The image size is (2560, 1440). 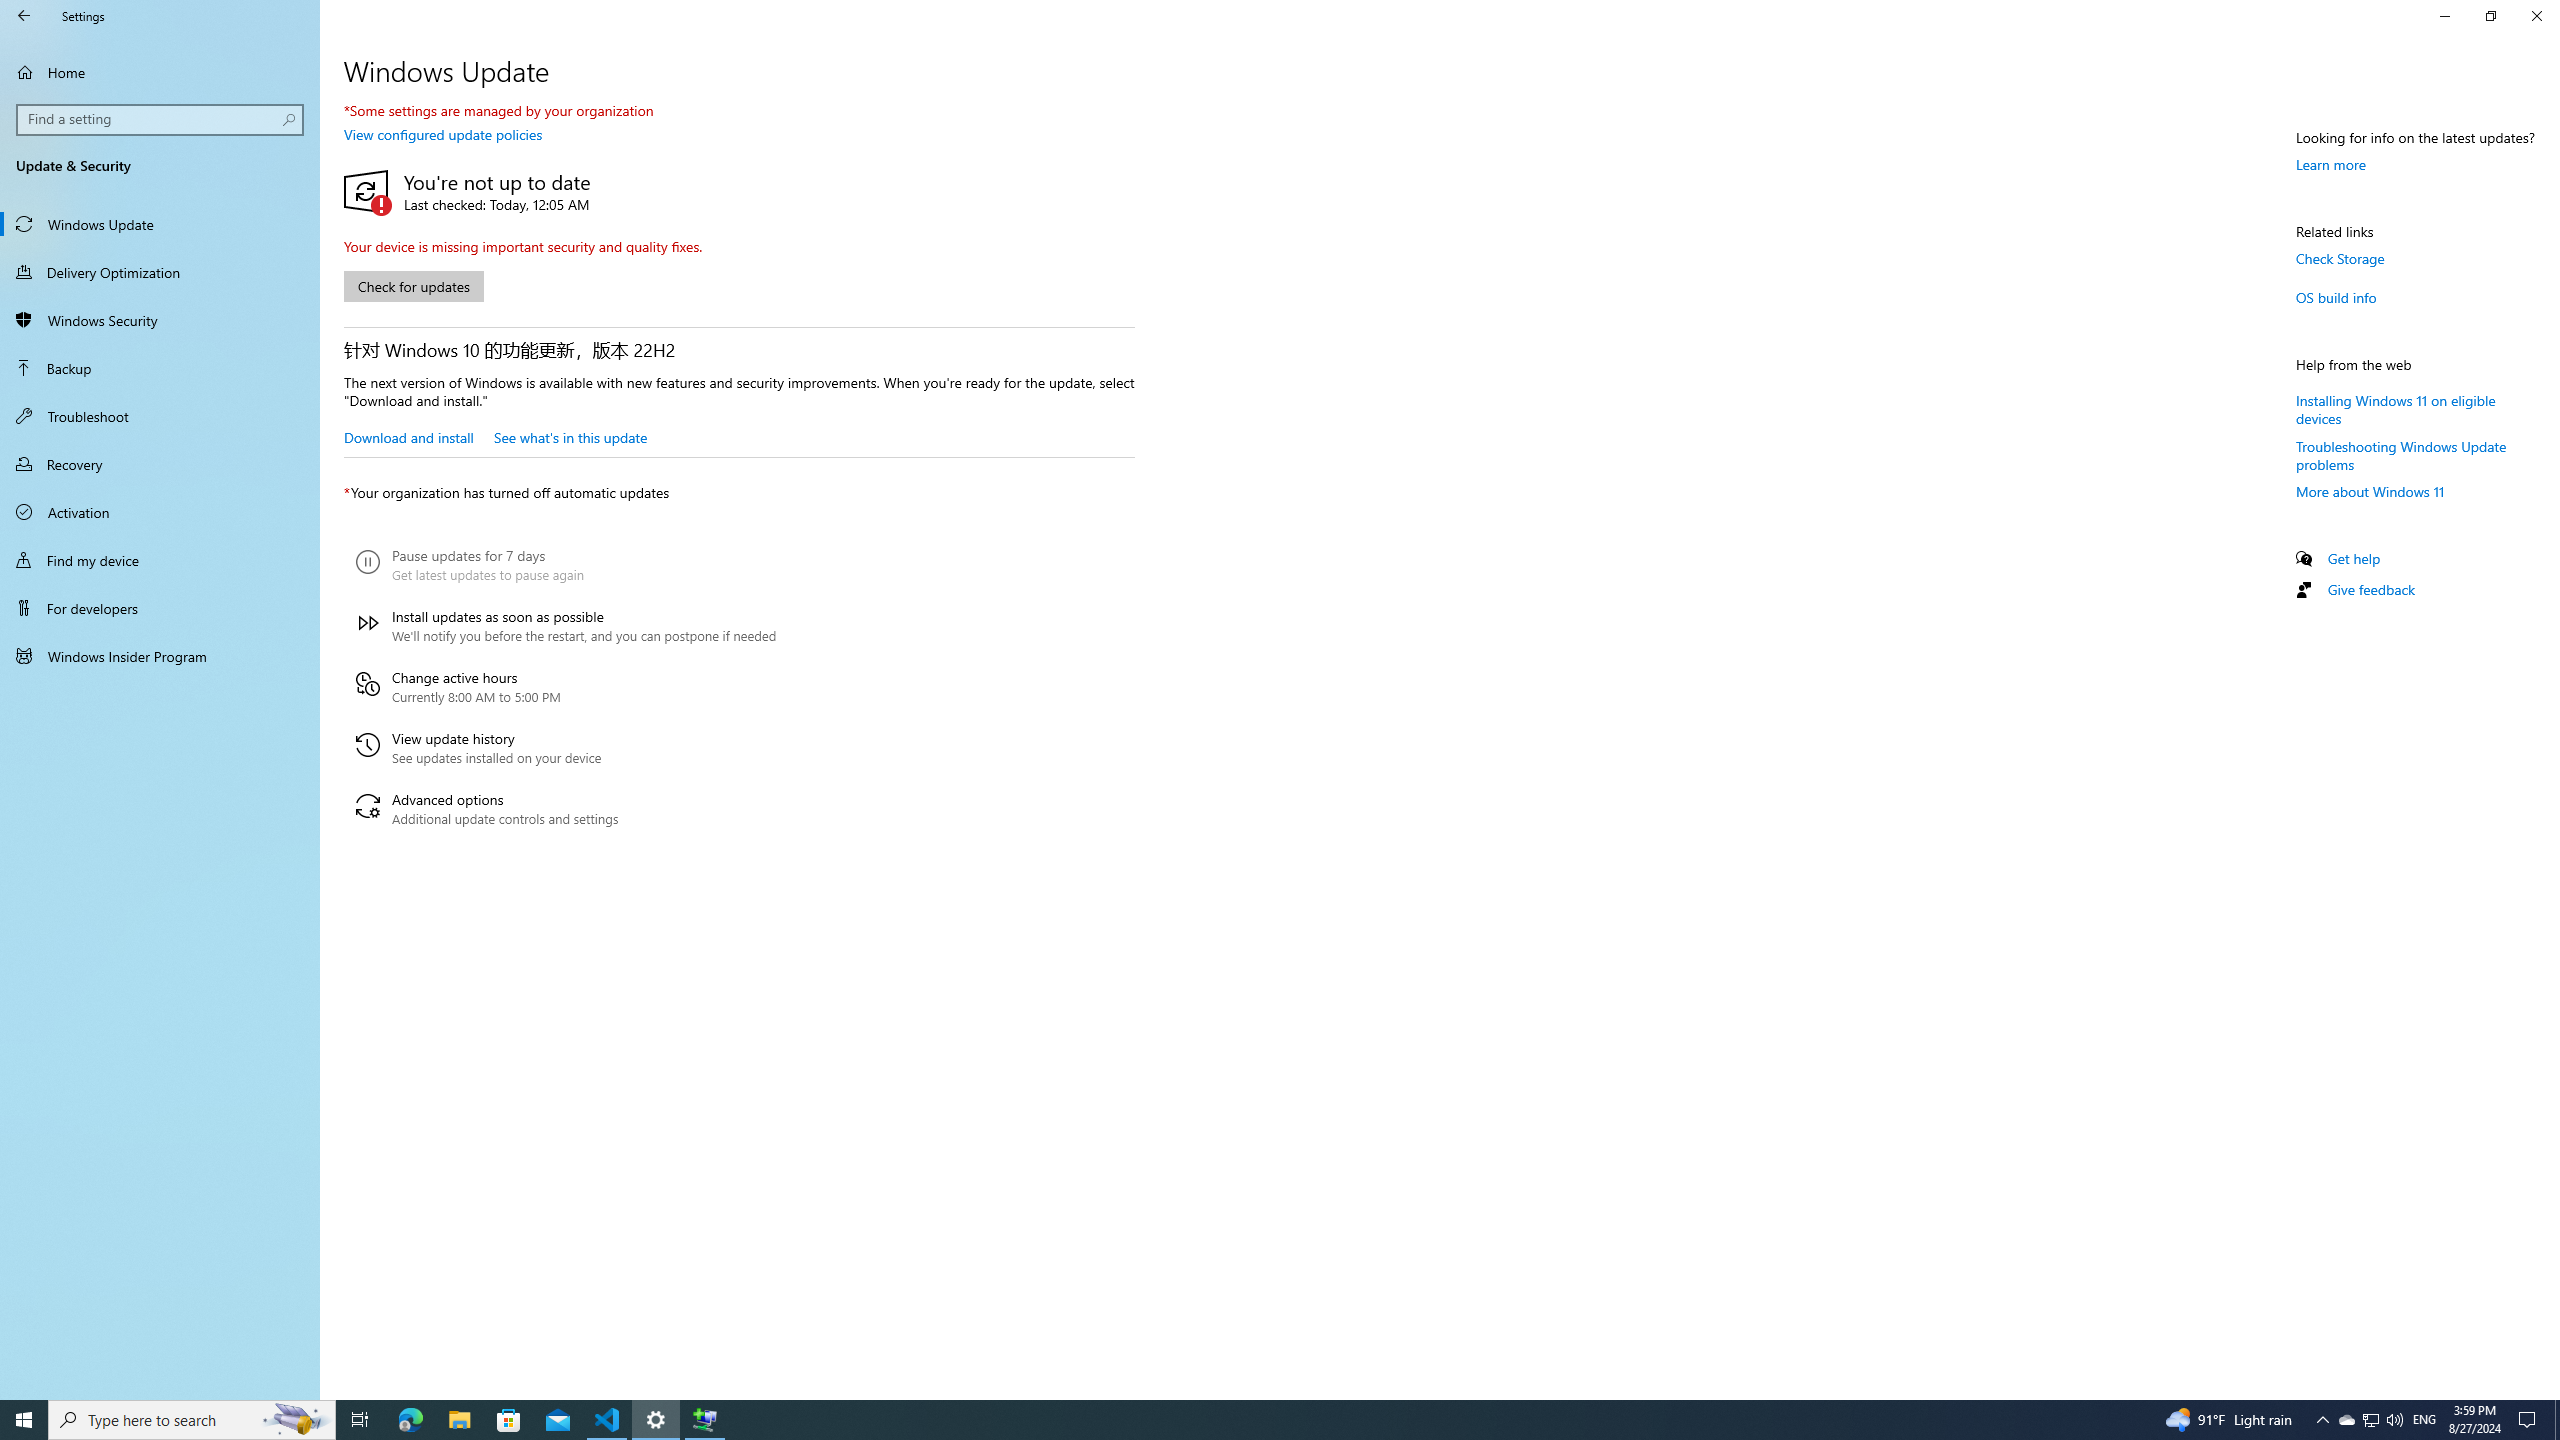 What do you see at coordinates (413, 286) in the screenshot?
I see `Check for updates` at bounding box center [413, 286].